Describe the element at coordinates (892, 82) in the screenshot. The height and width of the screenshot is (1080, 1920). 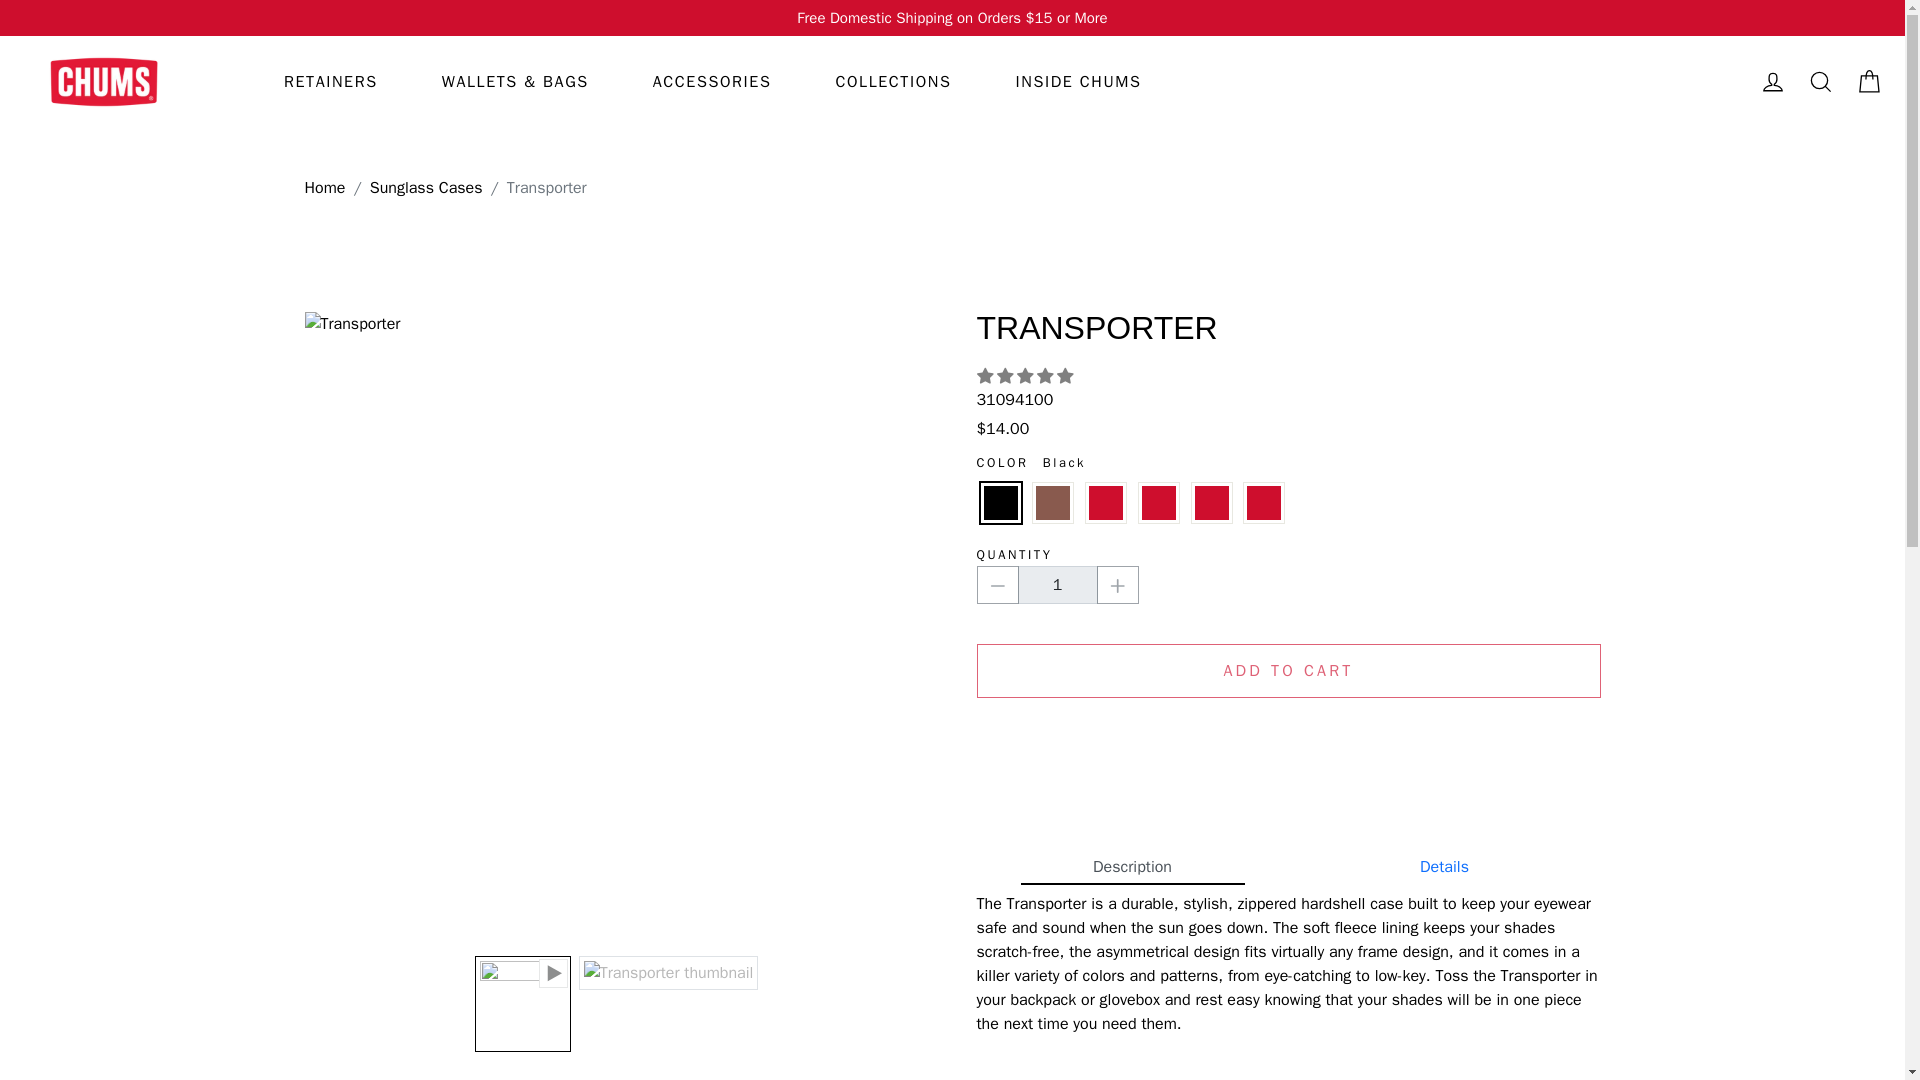
I see `COLLECTIONS` at that location.